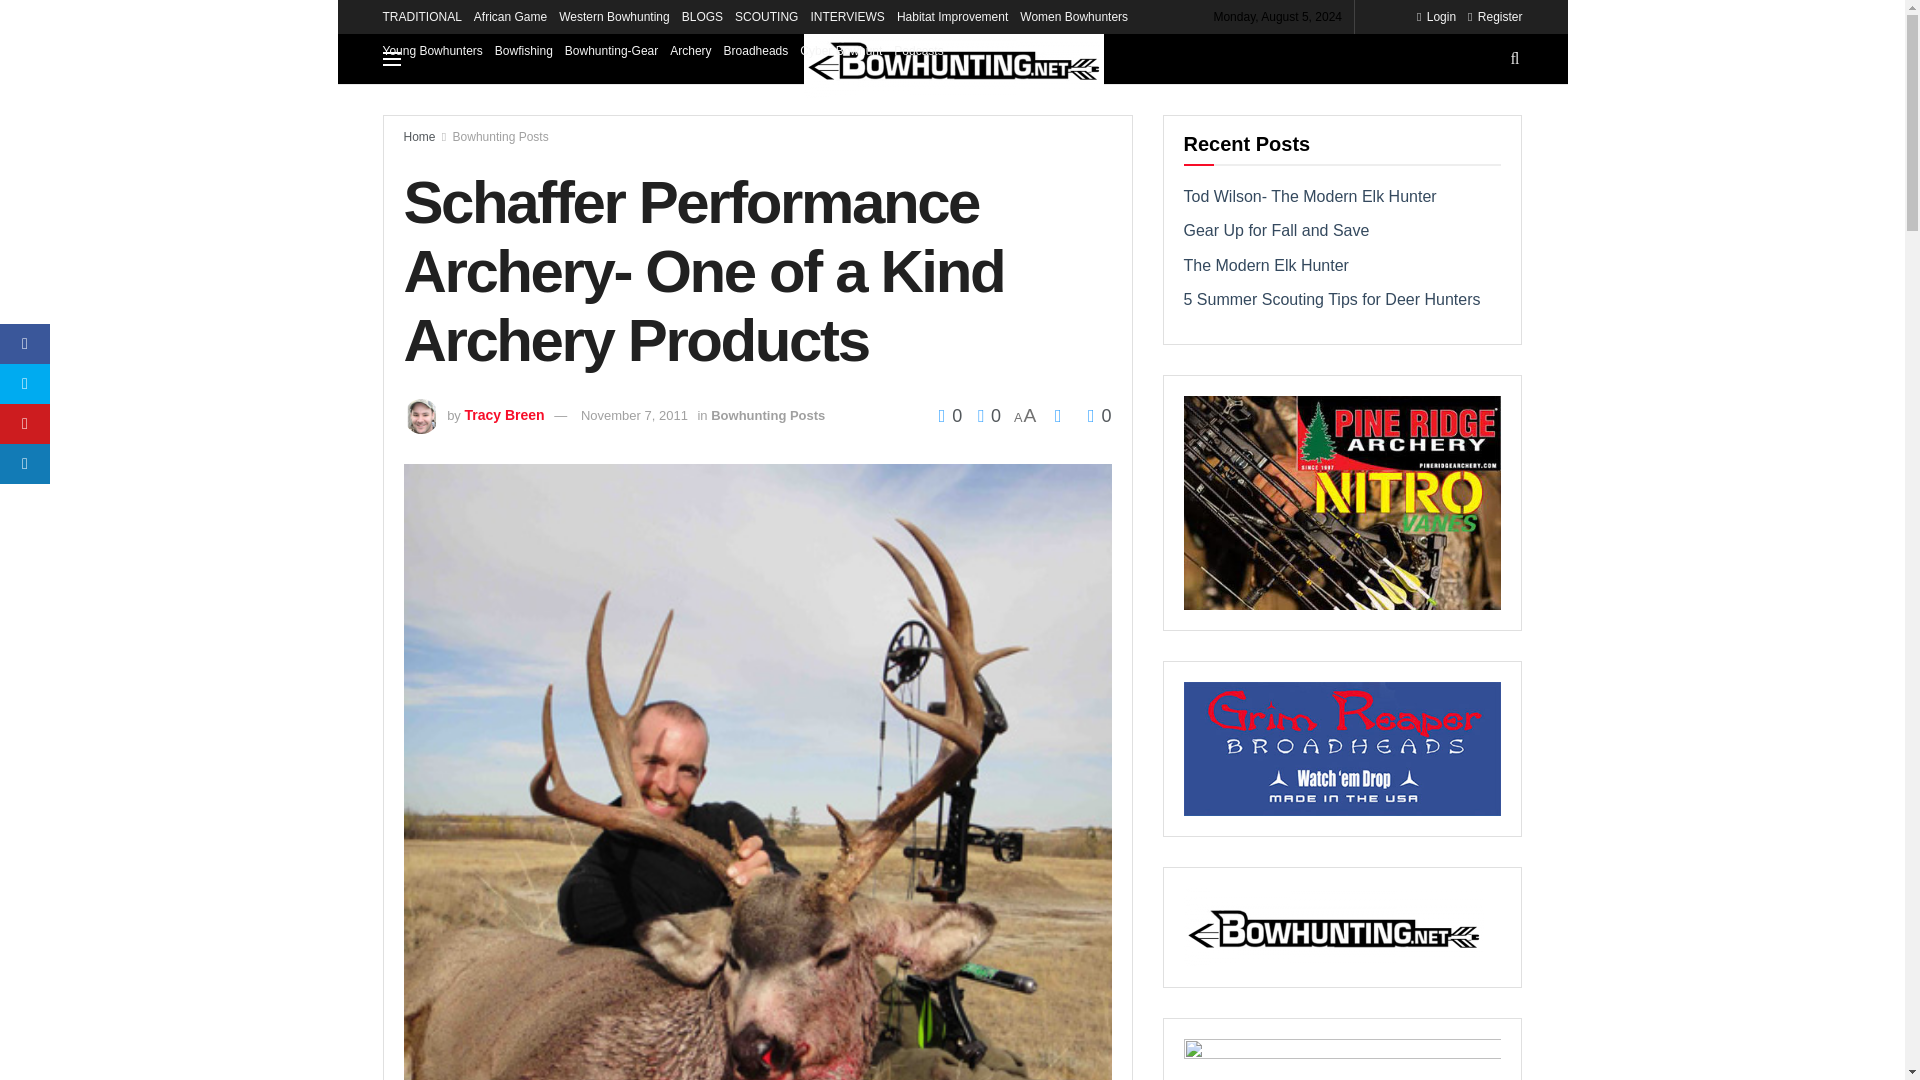  What do you see at coordinates (510, 16) in the screenshot?
I see `African Game` at bounding box center [510, 16].